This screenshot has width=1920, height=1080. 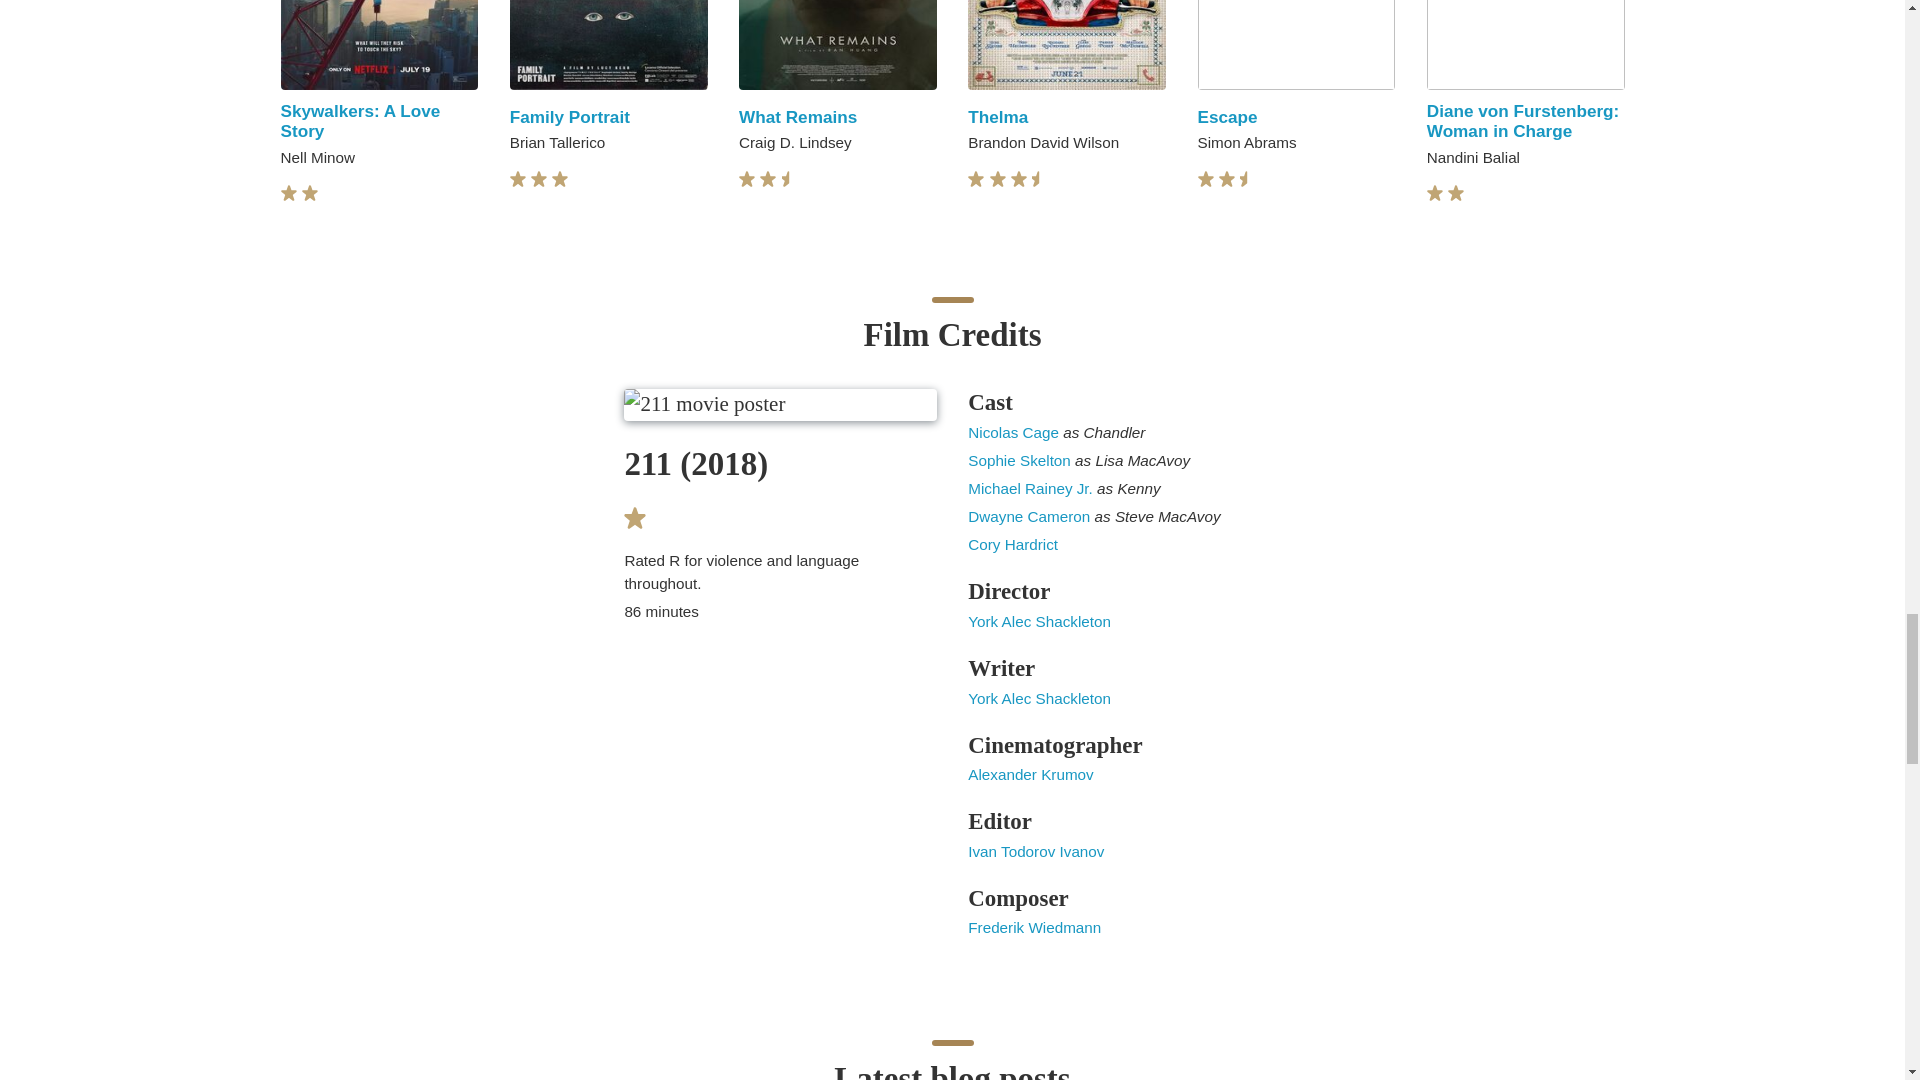 What do you see at coordinates (1015, 432) in the screenshot?
I see `Nicolas Cage` at bounding box center [1015, 432].